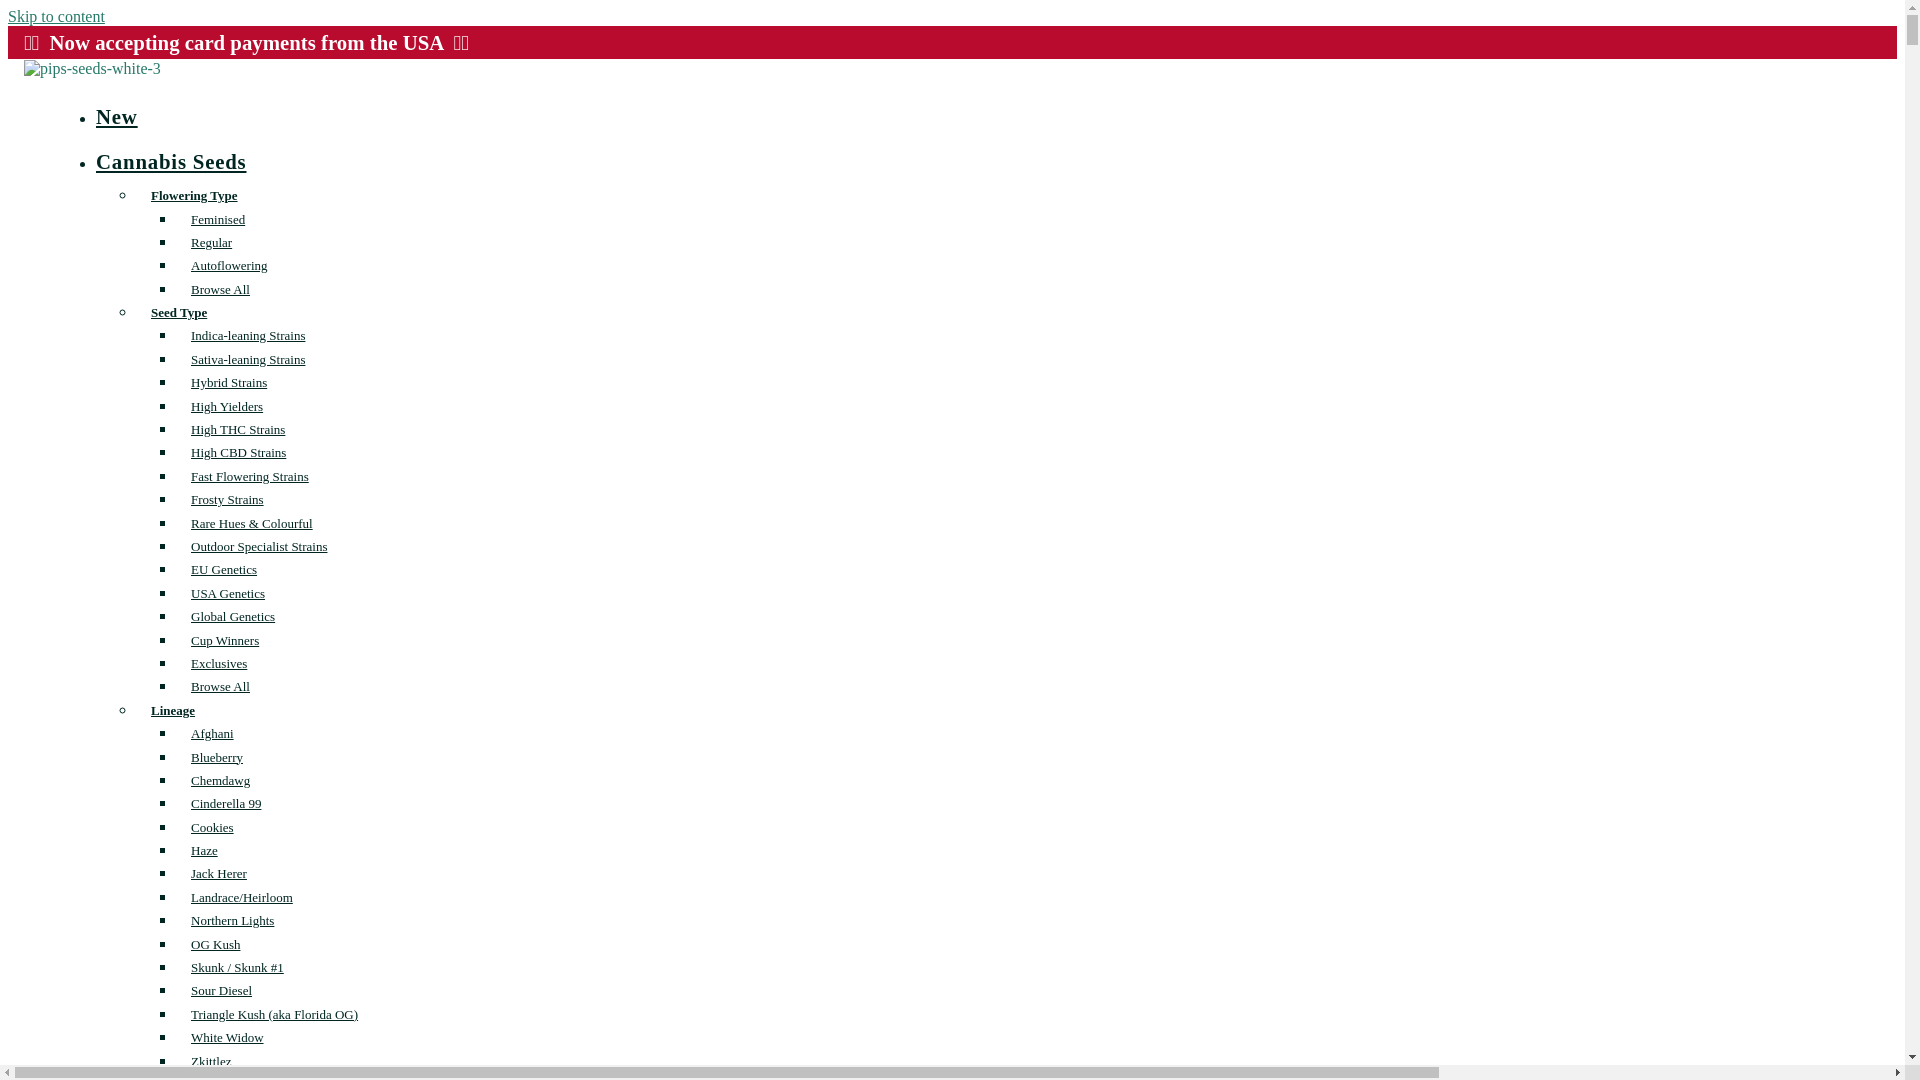 Image resolution: width=1920 pixels, height=1080 pixels. I want to click on pips-seeds-white-3, so click(102, 68).